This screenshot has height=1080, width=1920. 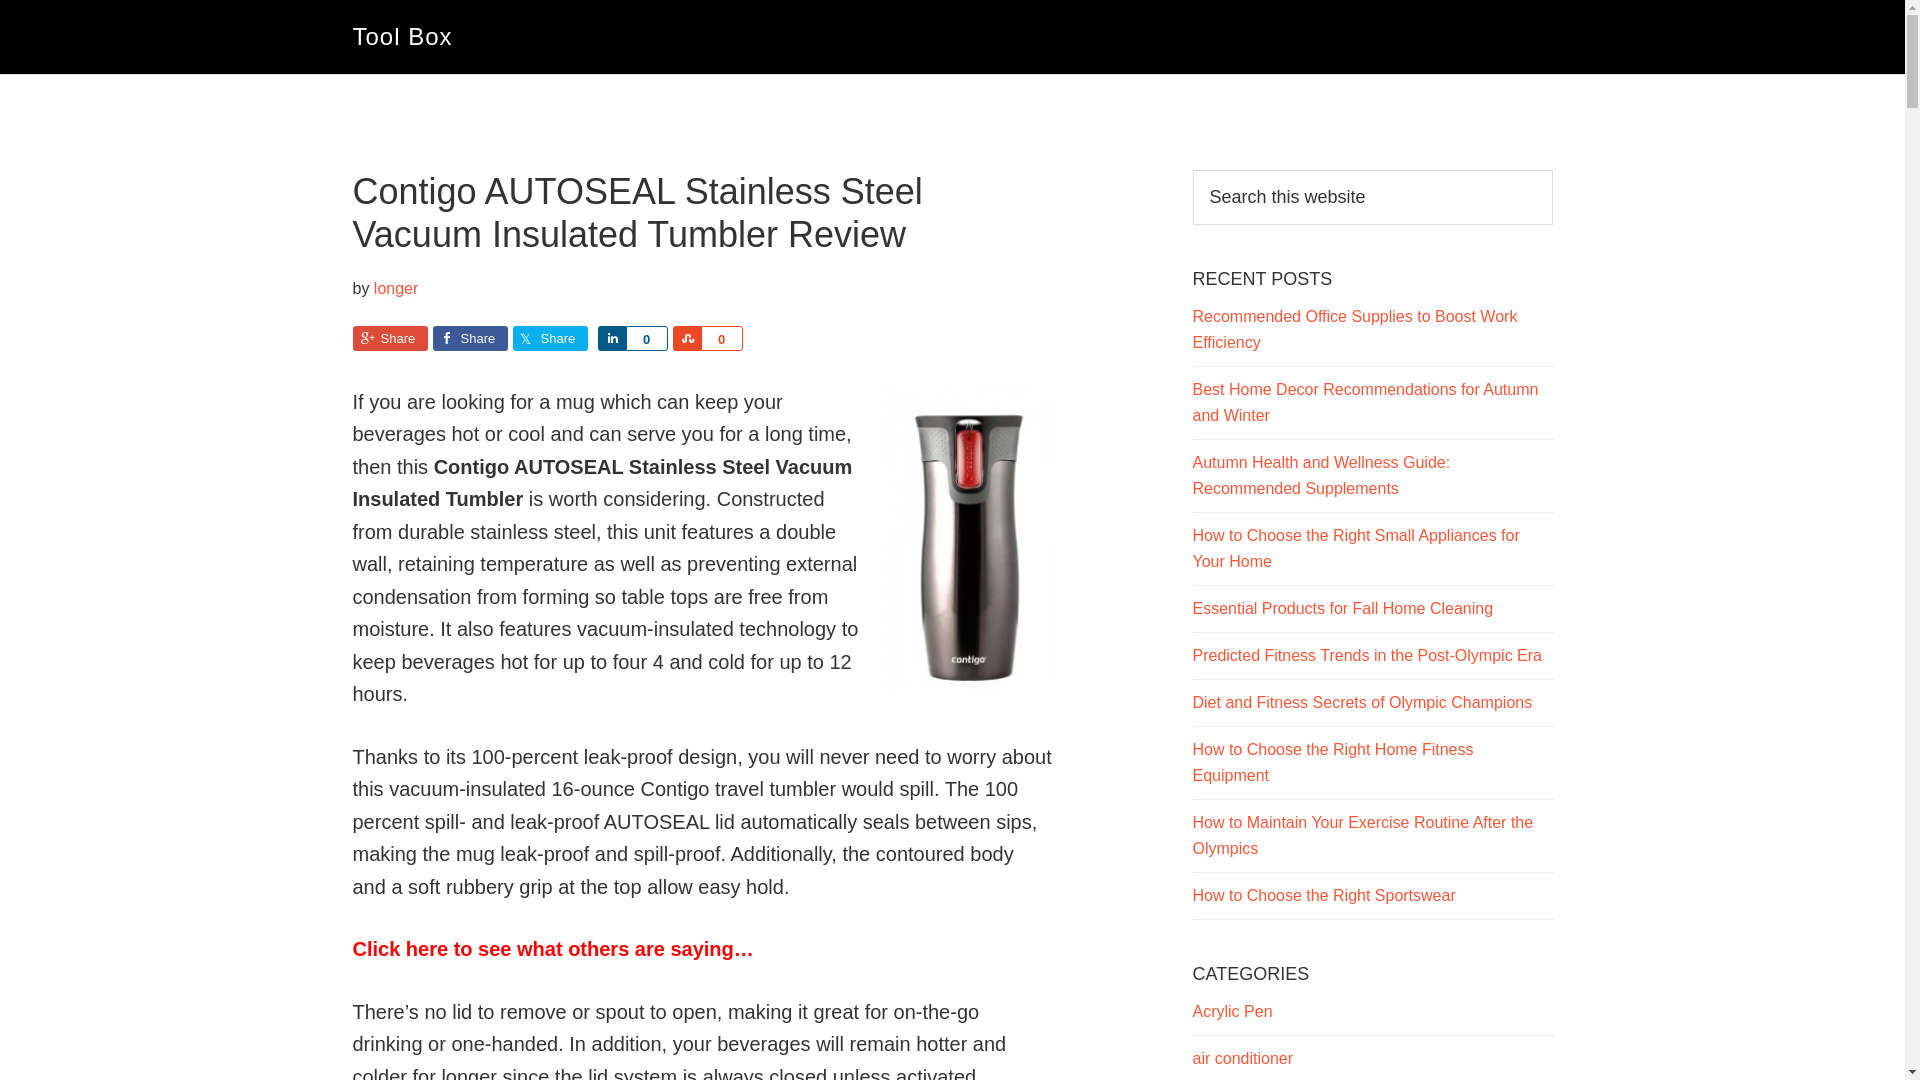 I want to click on Acrylic Pen, so click(x=1232, y=1011).